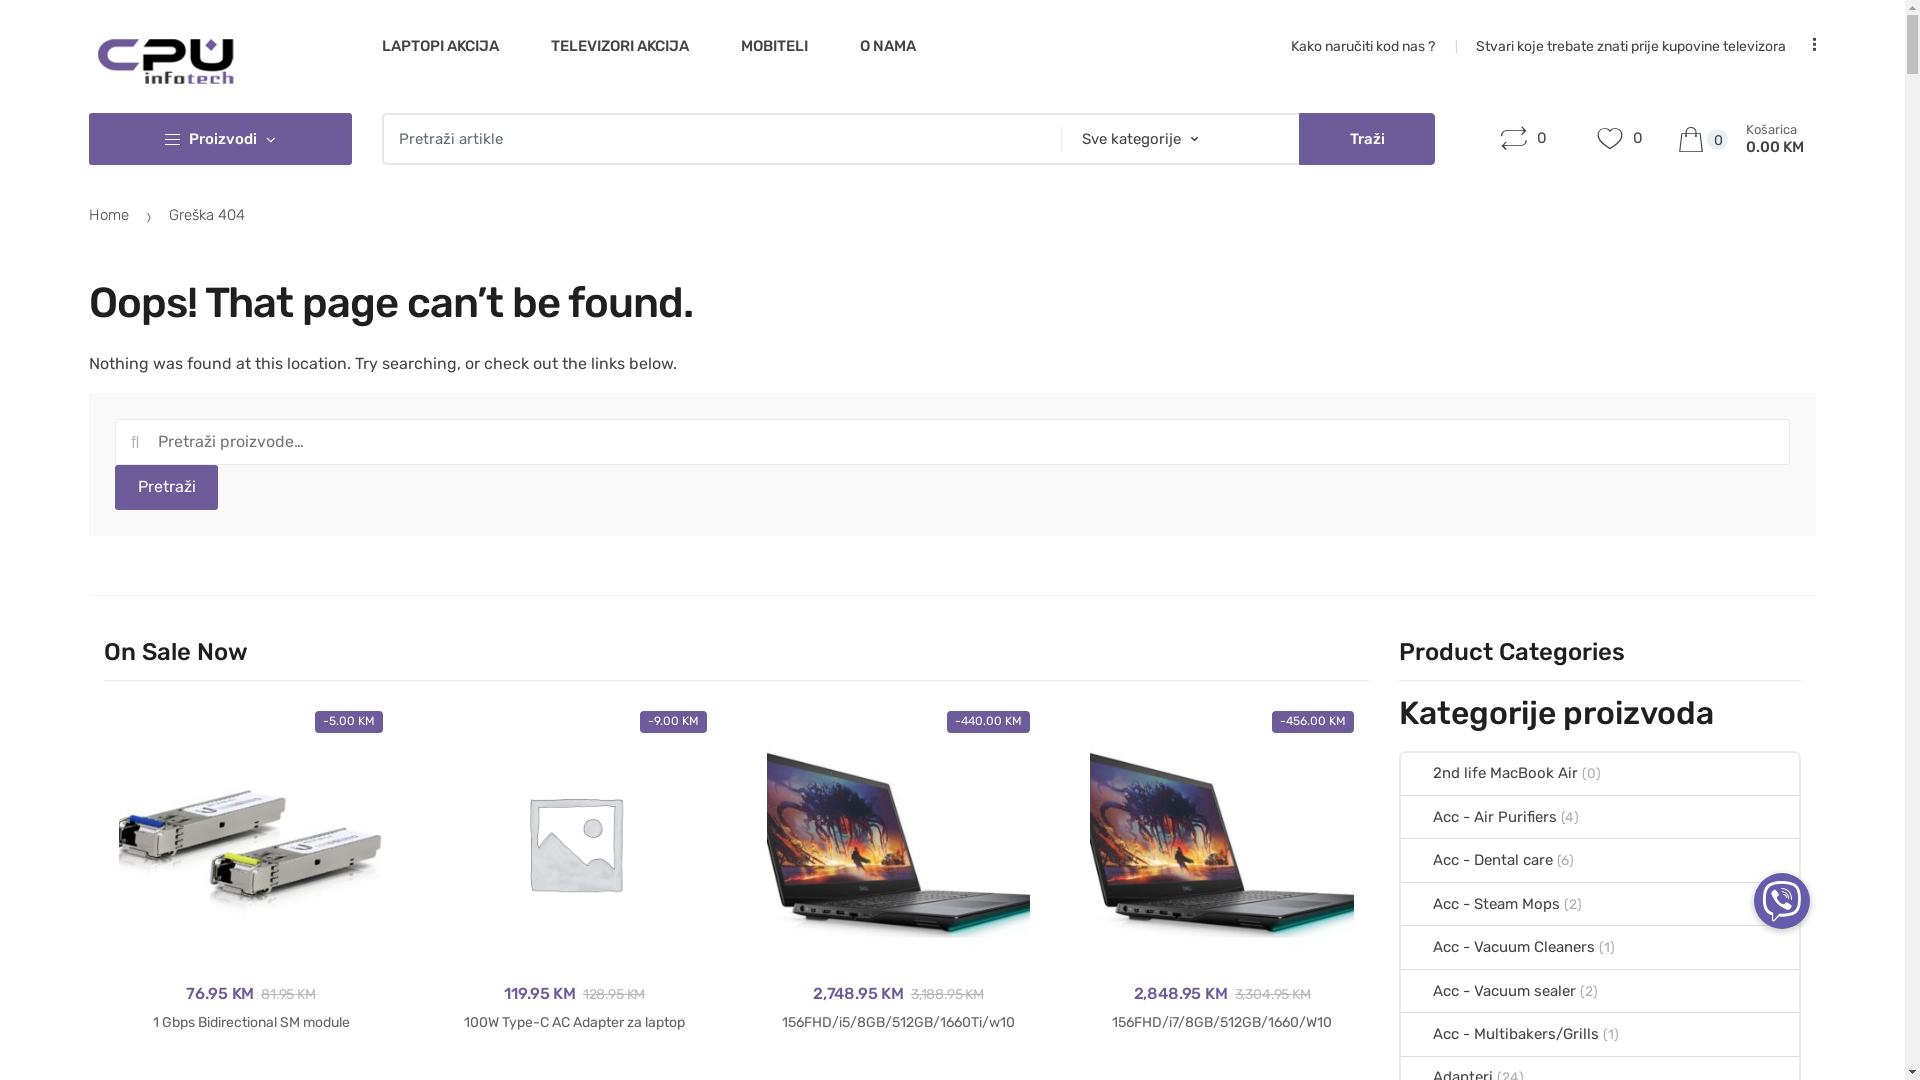 This screenshot has width=1920, height=1080. What do you see at coordinates (440, 46) in the screenshot?
I see `LAPTOPI AKCIJA` at bounding box center [440, 46].